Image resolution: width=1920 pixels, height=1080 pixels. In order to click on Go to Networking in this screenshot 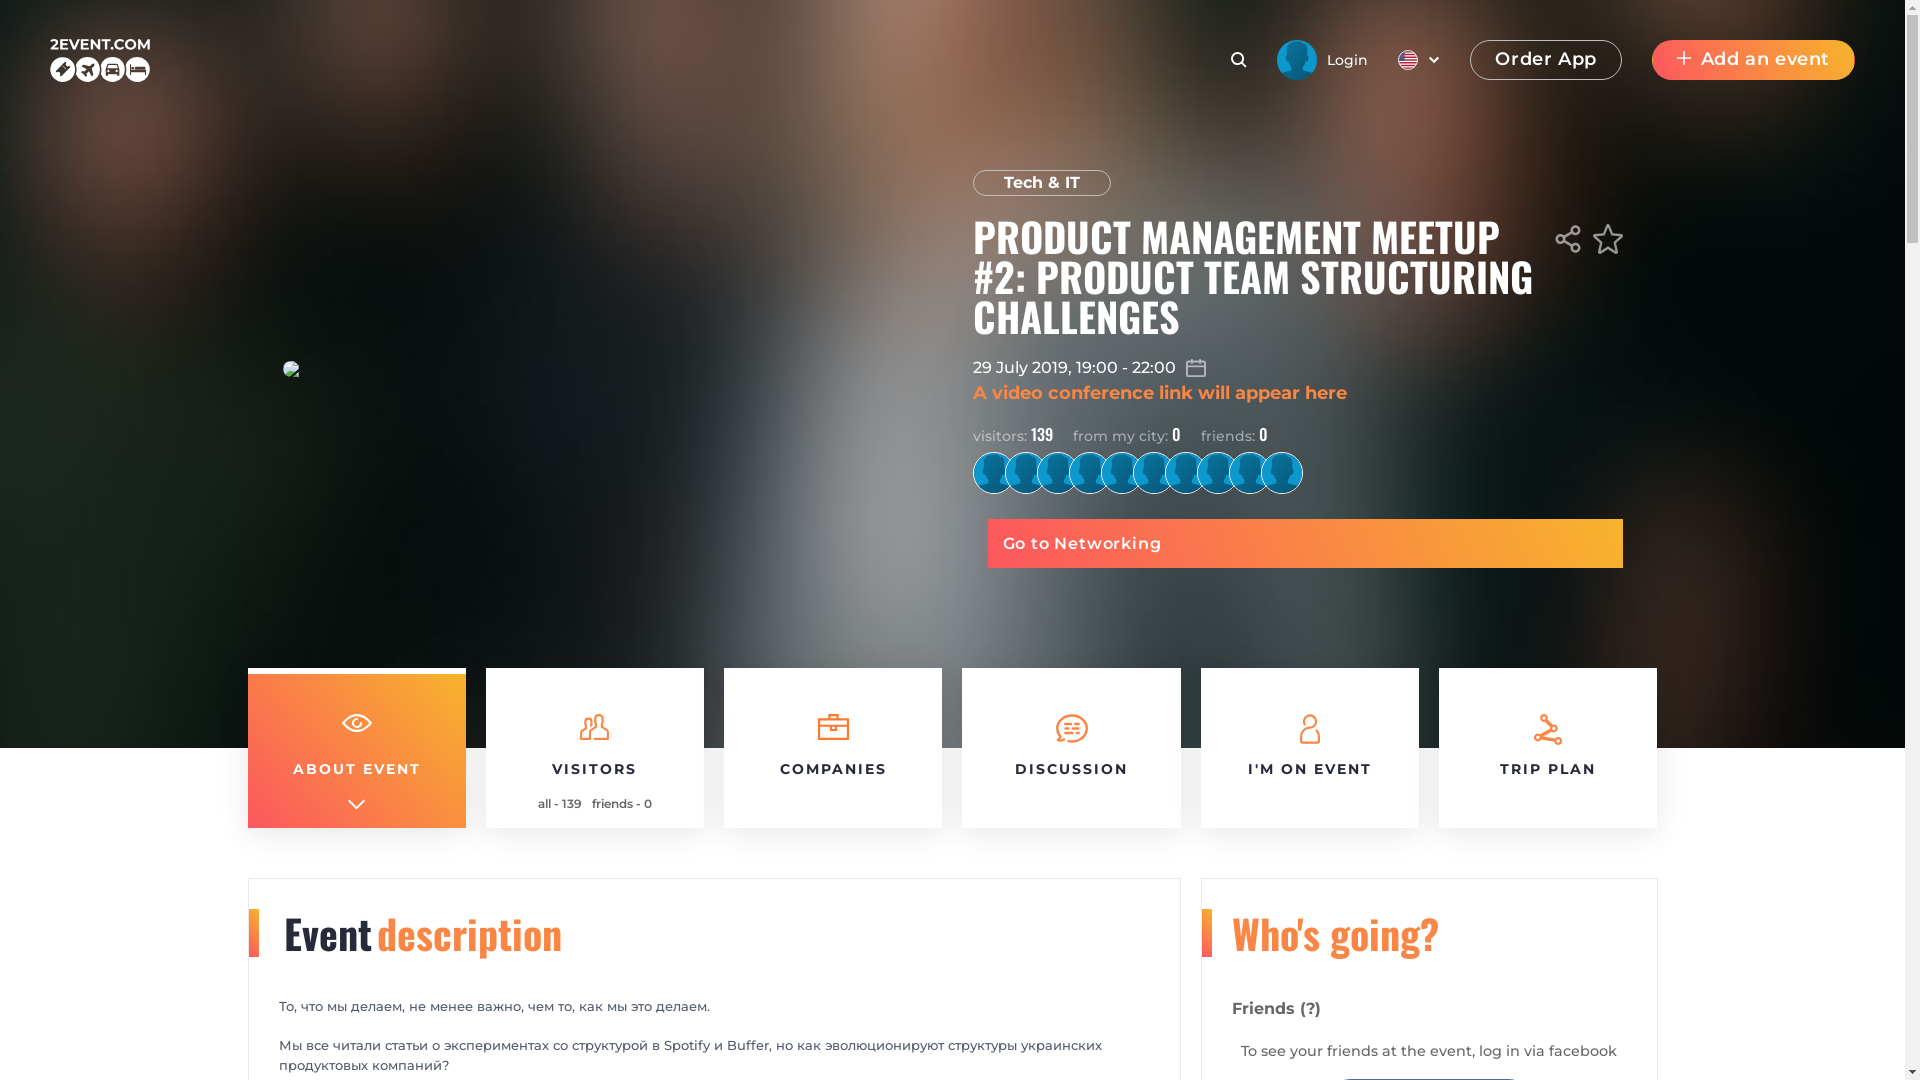, I will do `click(1305, 544)`.